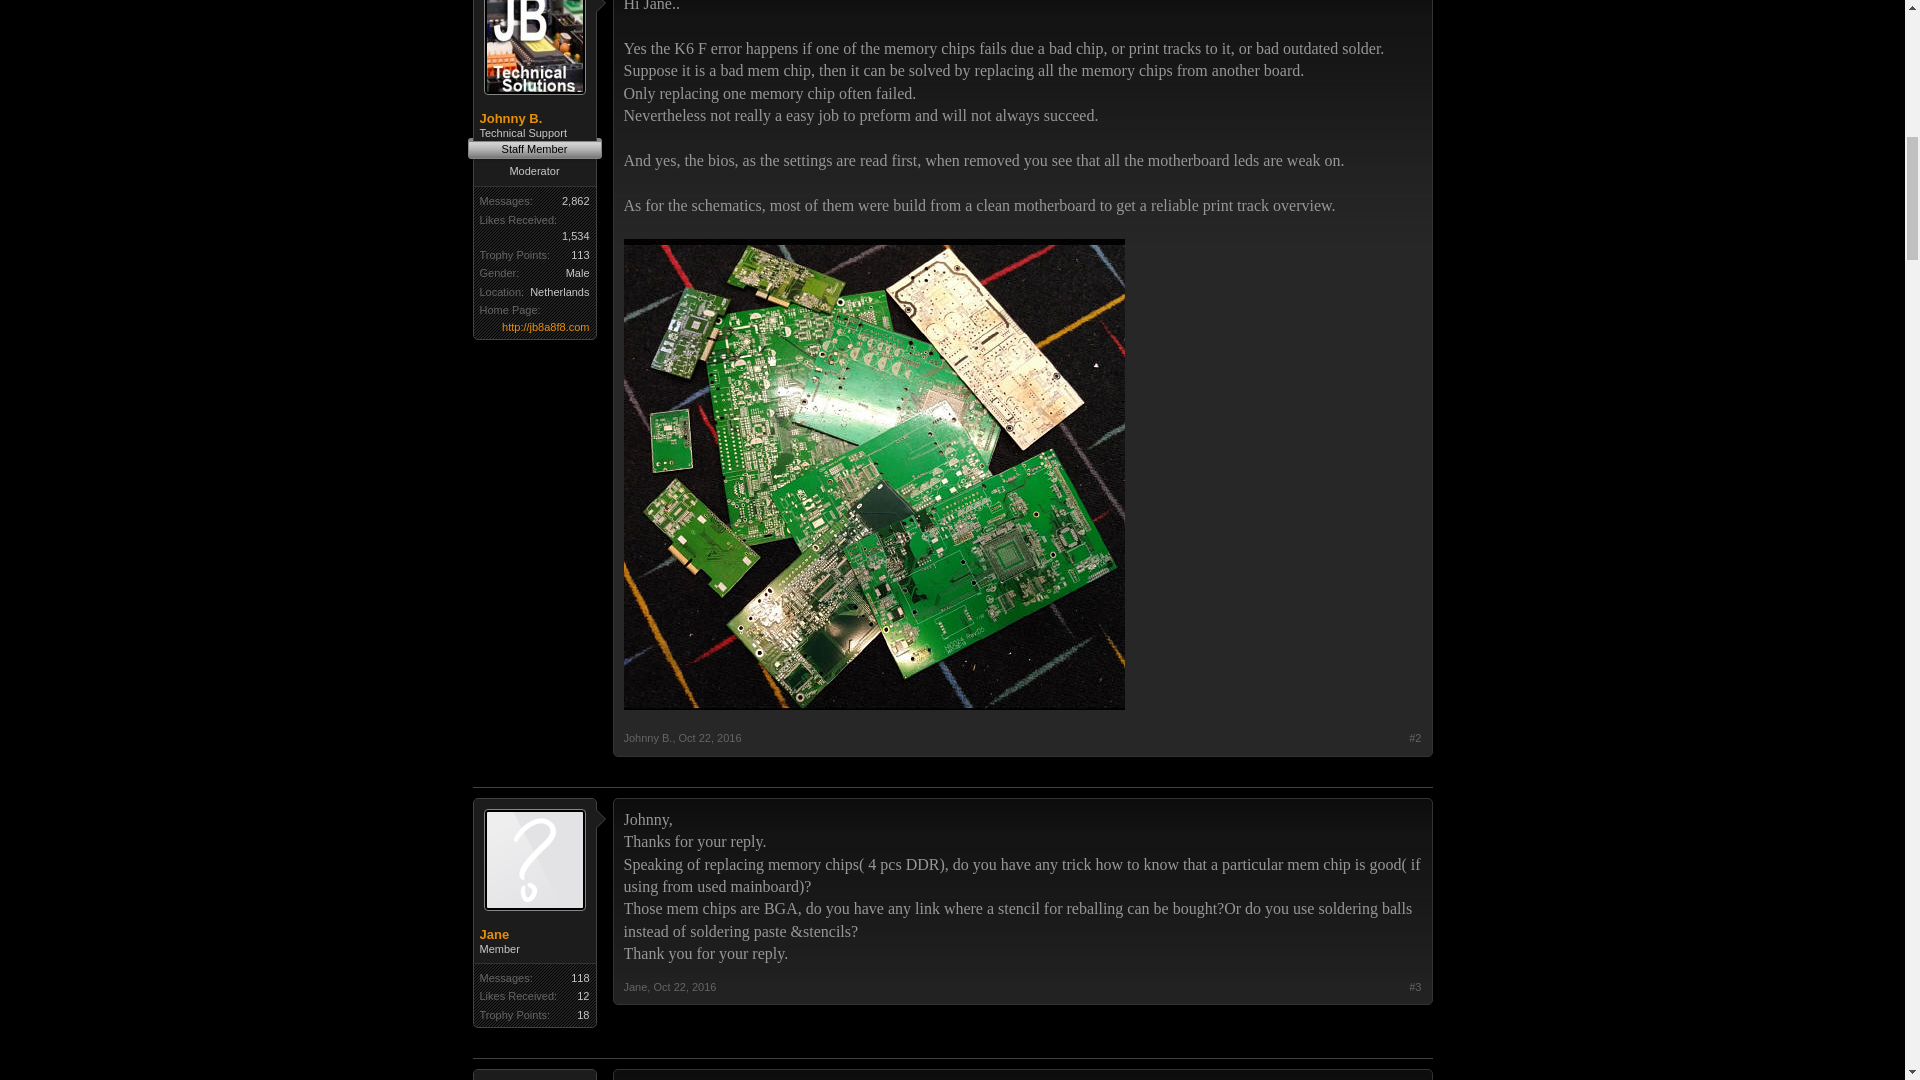  I want to click on Permalink, so click(684, 986).